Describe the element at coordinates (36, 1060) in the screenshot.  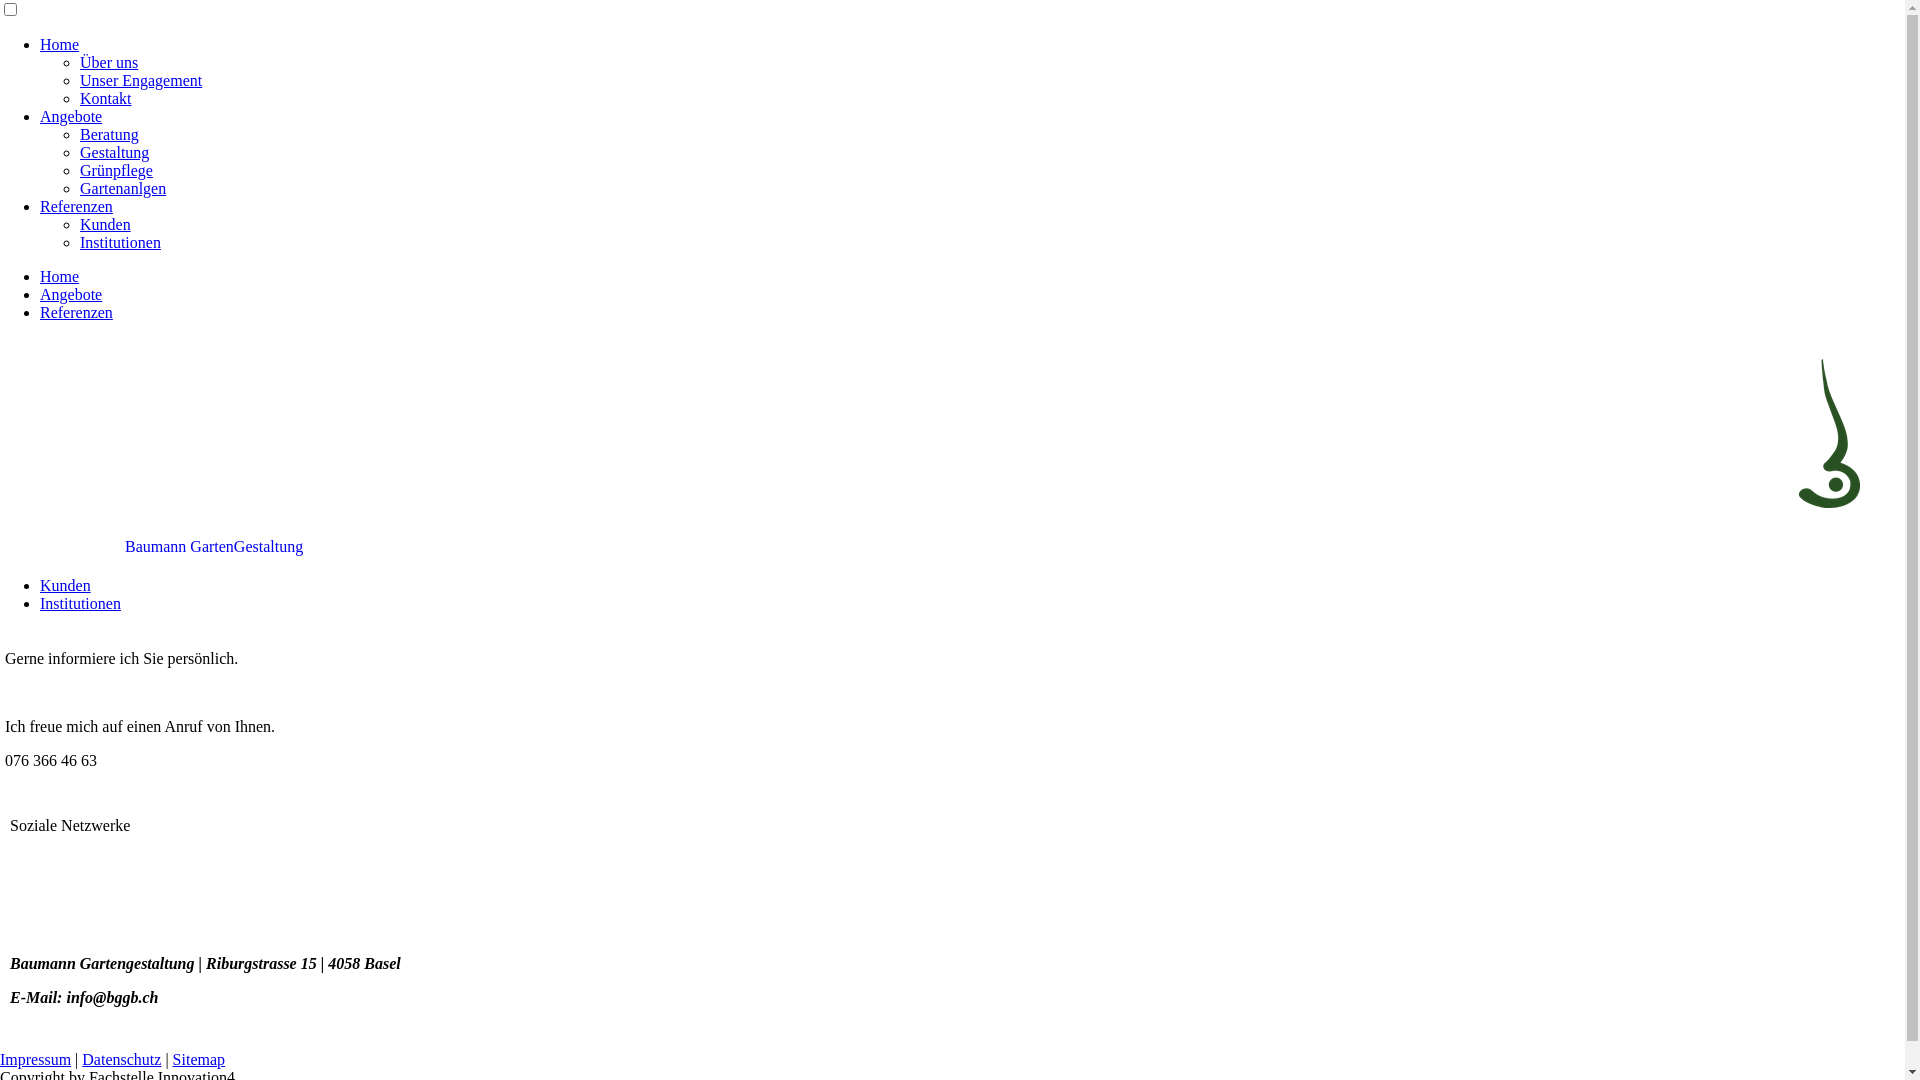
I see `Impressum` at that location.